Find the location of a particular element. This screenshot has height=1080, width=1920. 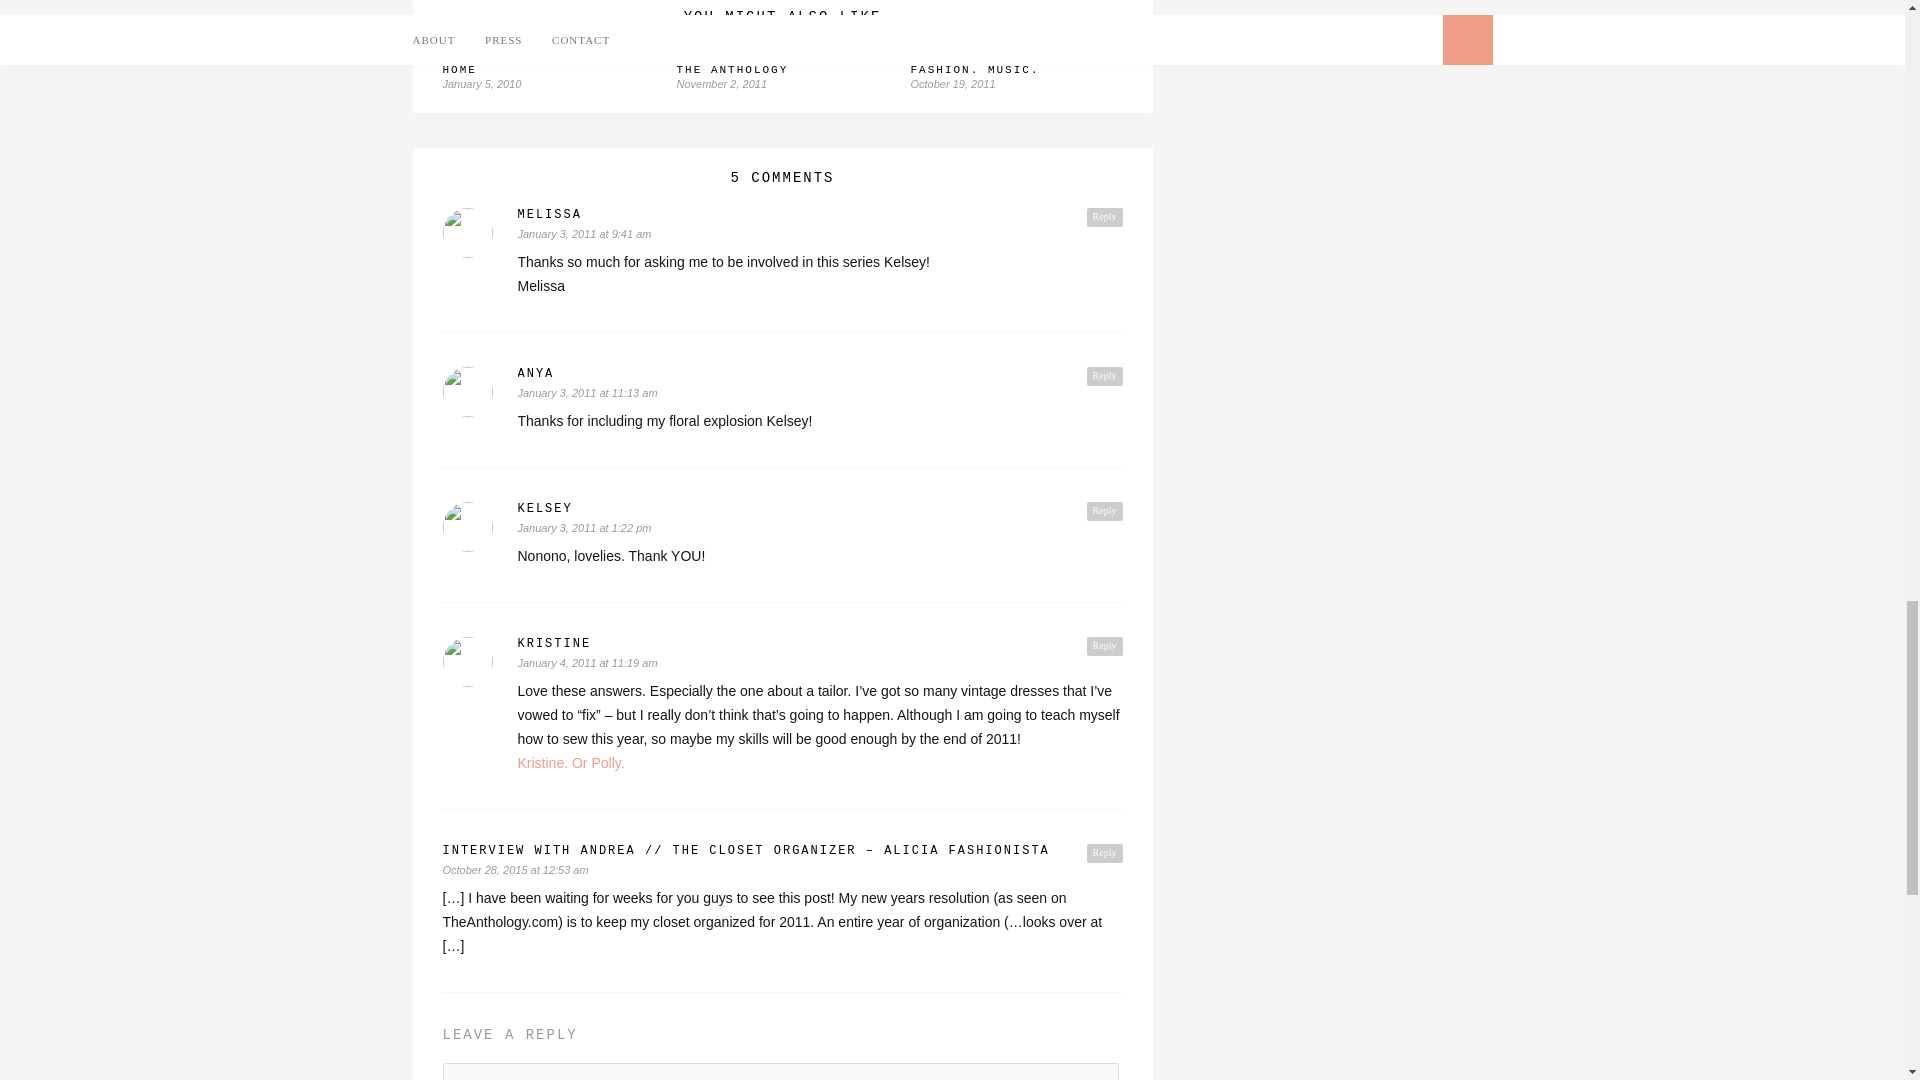

ANYA is located at coordinates (820, 374).